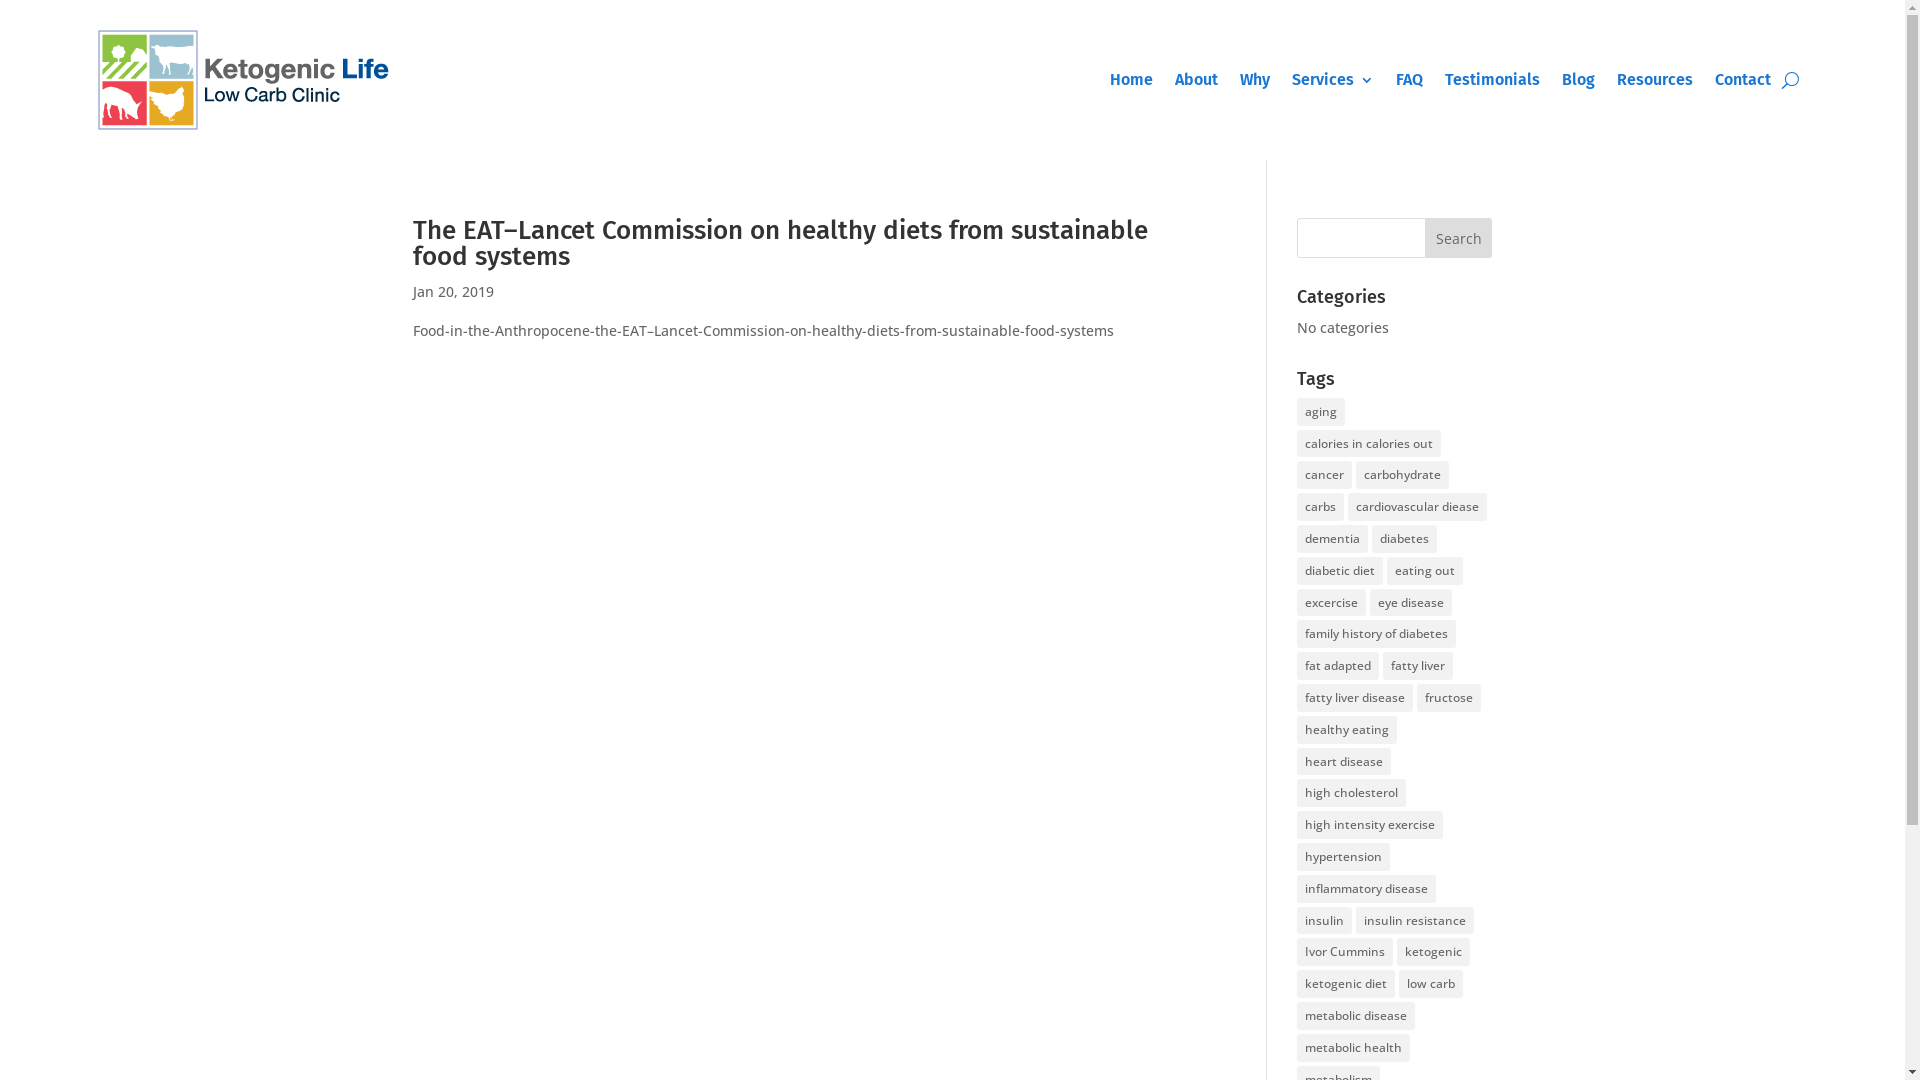 Image resolution: width=1920 pixels, height=1080 pixels. What do you see at coordinates (1346, 984) in the screenshot?
I see `ketogenic diet` at bounding box center [1346, 984].